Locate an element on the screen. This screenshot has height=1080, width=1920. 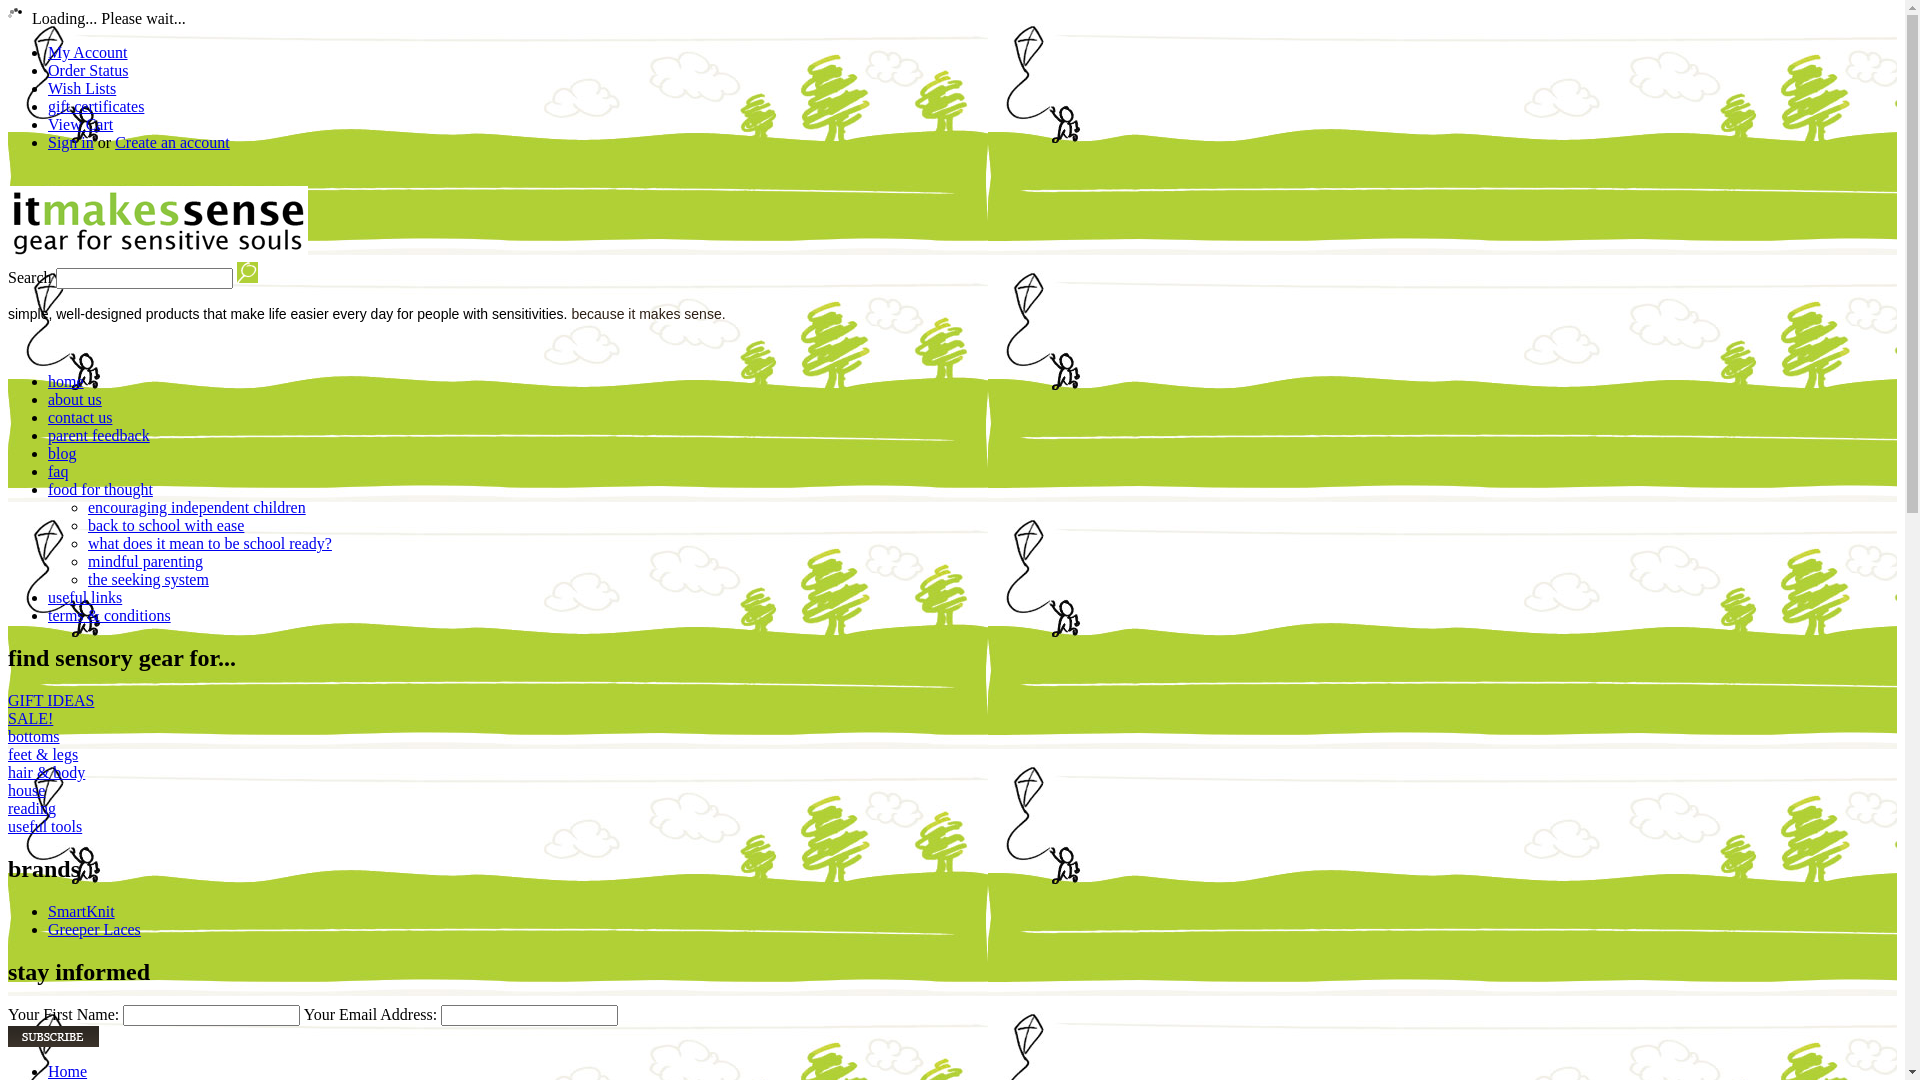
Sign in is located at coordinates (71, 142).